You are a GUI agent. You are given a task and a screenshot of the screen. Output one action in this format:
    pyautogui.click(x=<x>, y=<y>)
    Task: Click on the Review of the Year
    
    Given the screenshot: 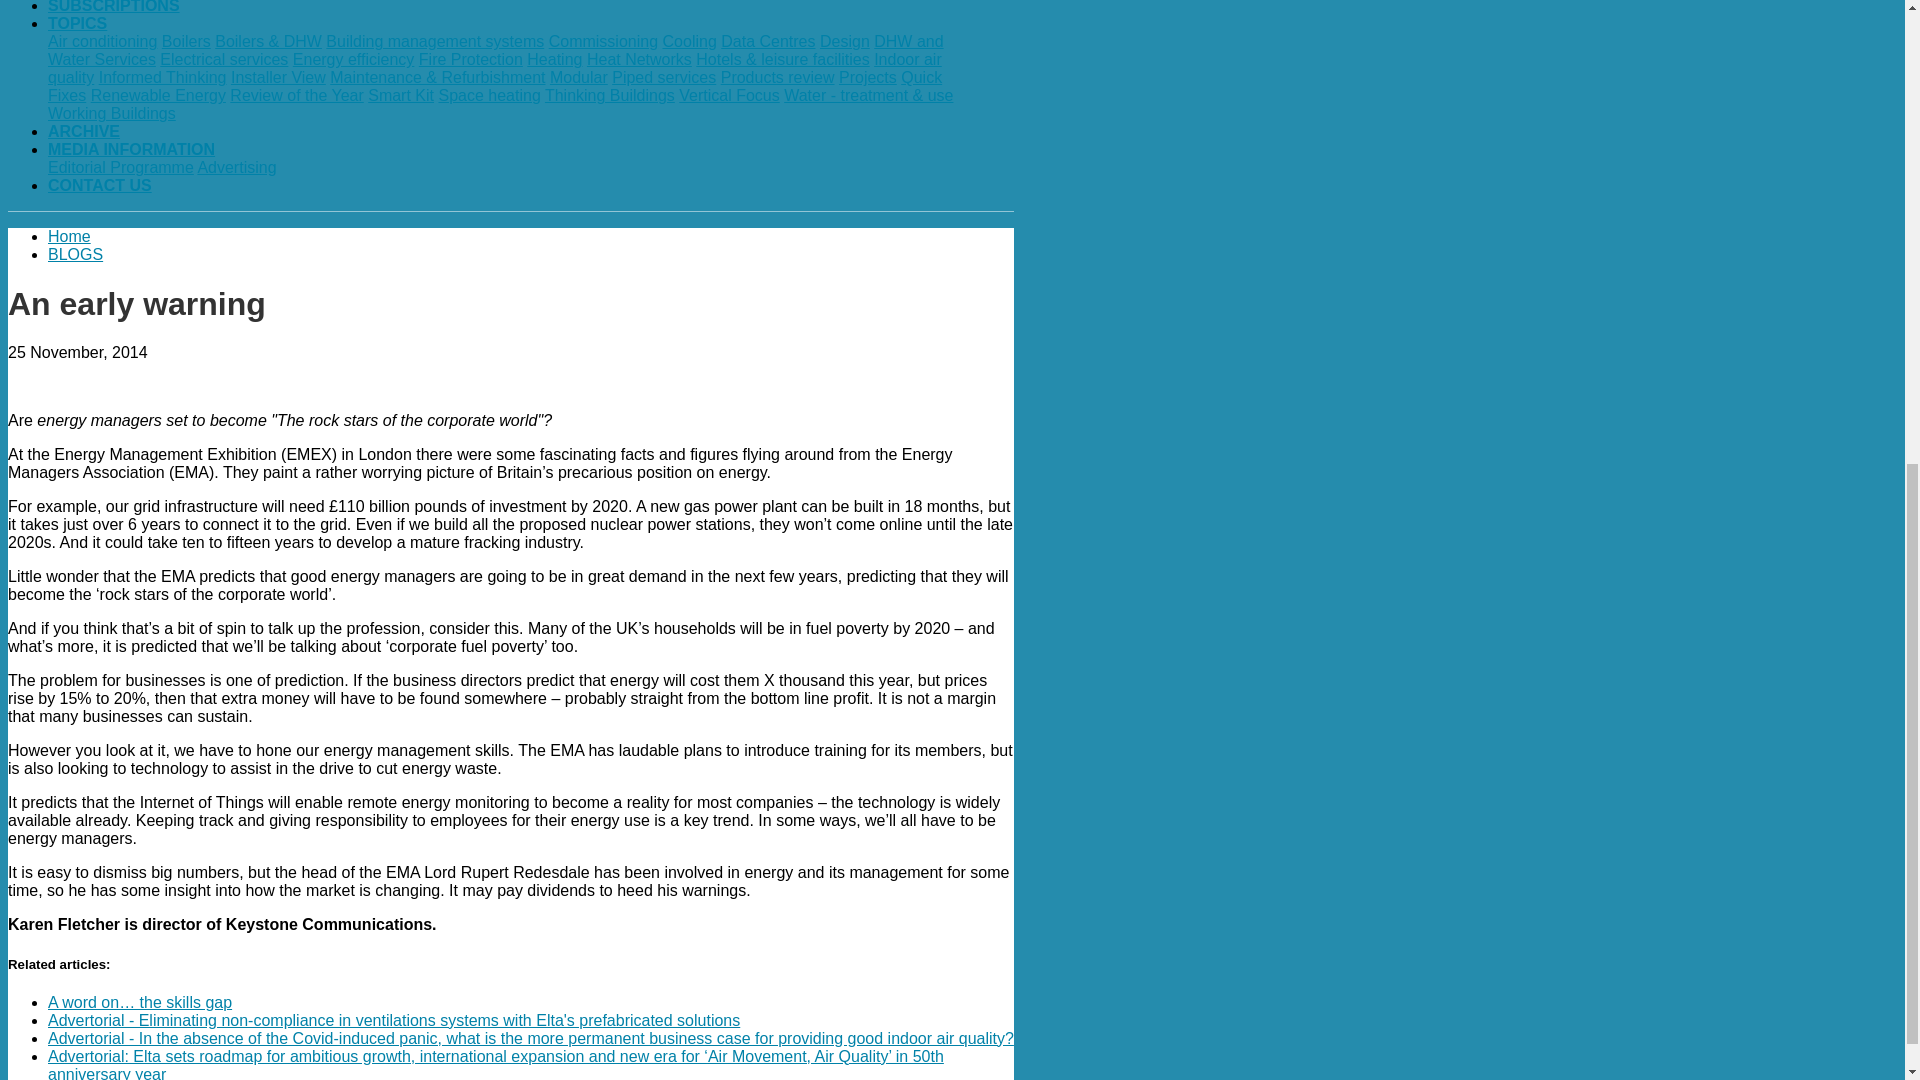 What is the action you would take?
    pyautogui.click(x=296, y=95)
    